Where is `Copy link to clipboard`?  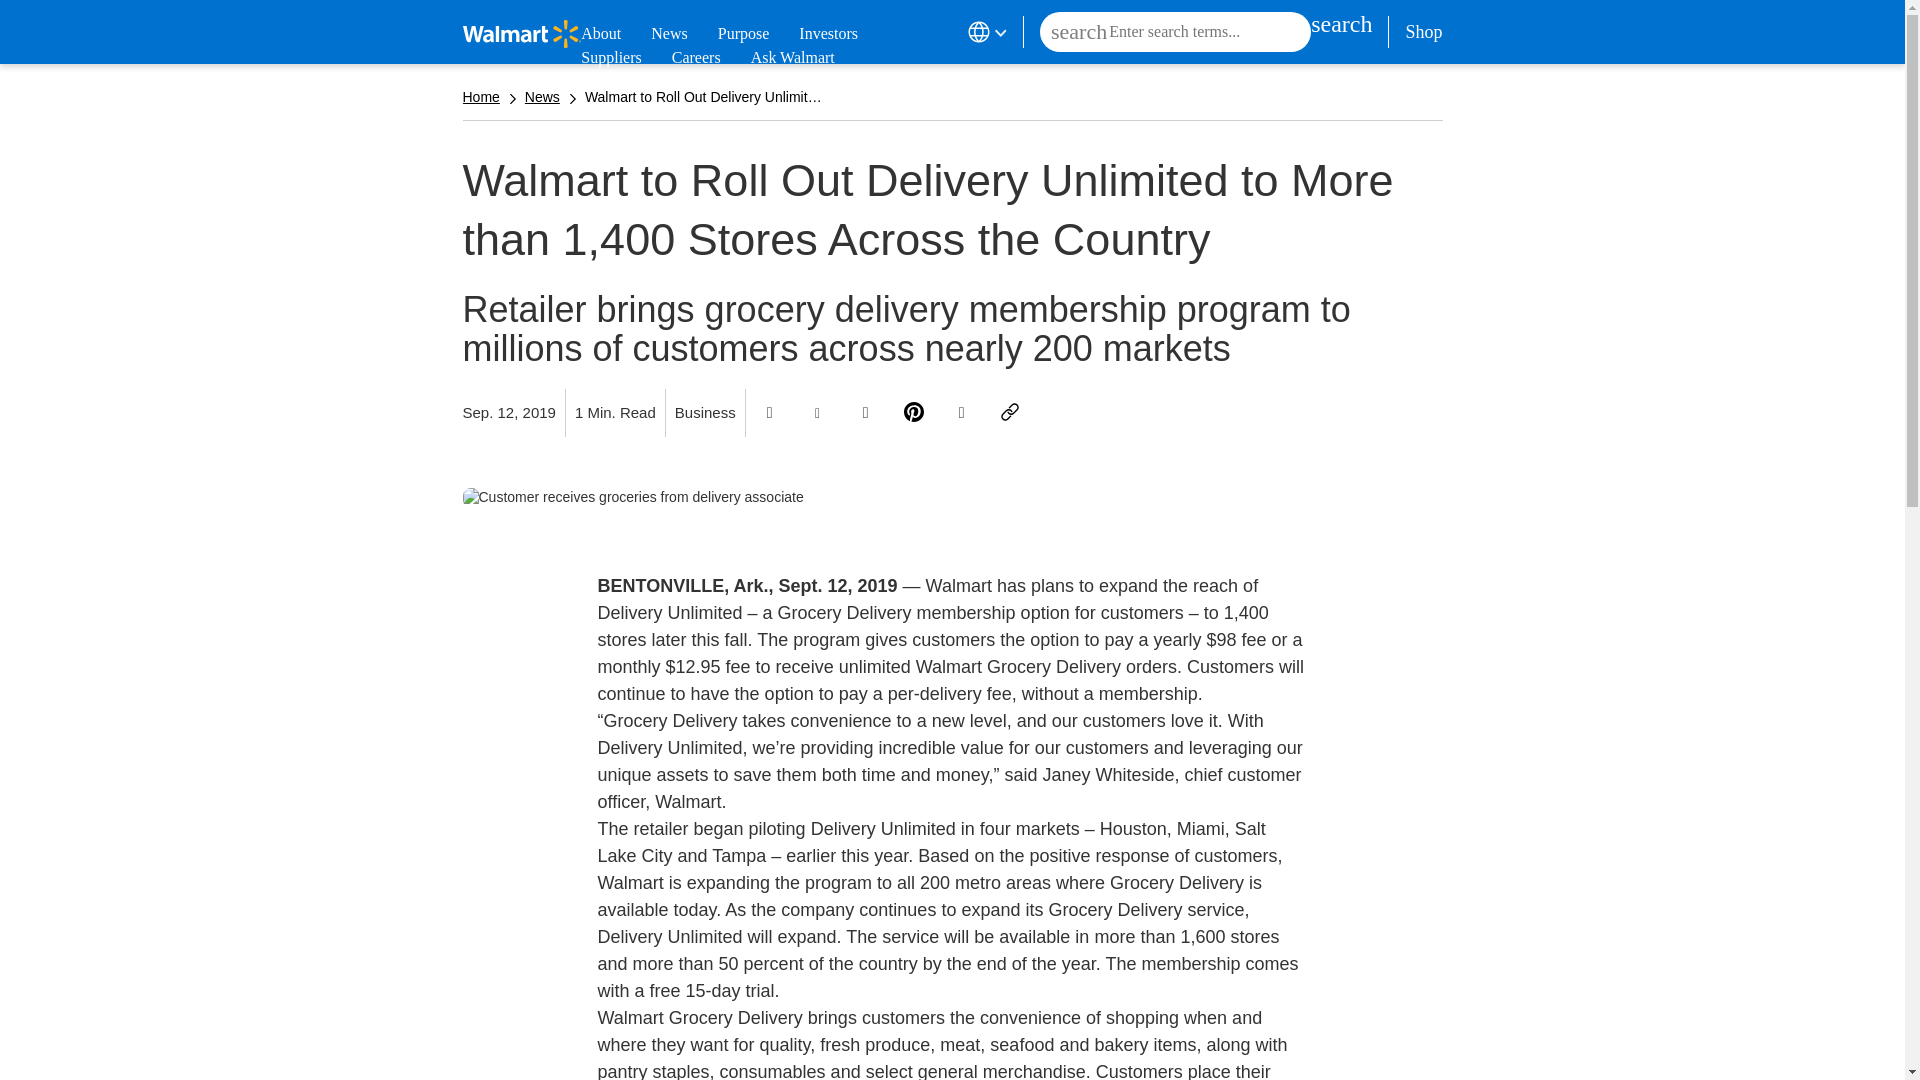 Copy link to clipboard is located at coordinates (1010, 412).